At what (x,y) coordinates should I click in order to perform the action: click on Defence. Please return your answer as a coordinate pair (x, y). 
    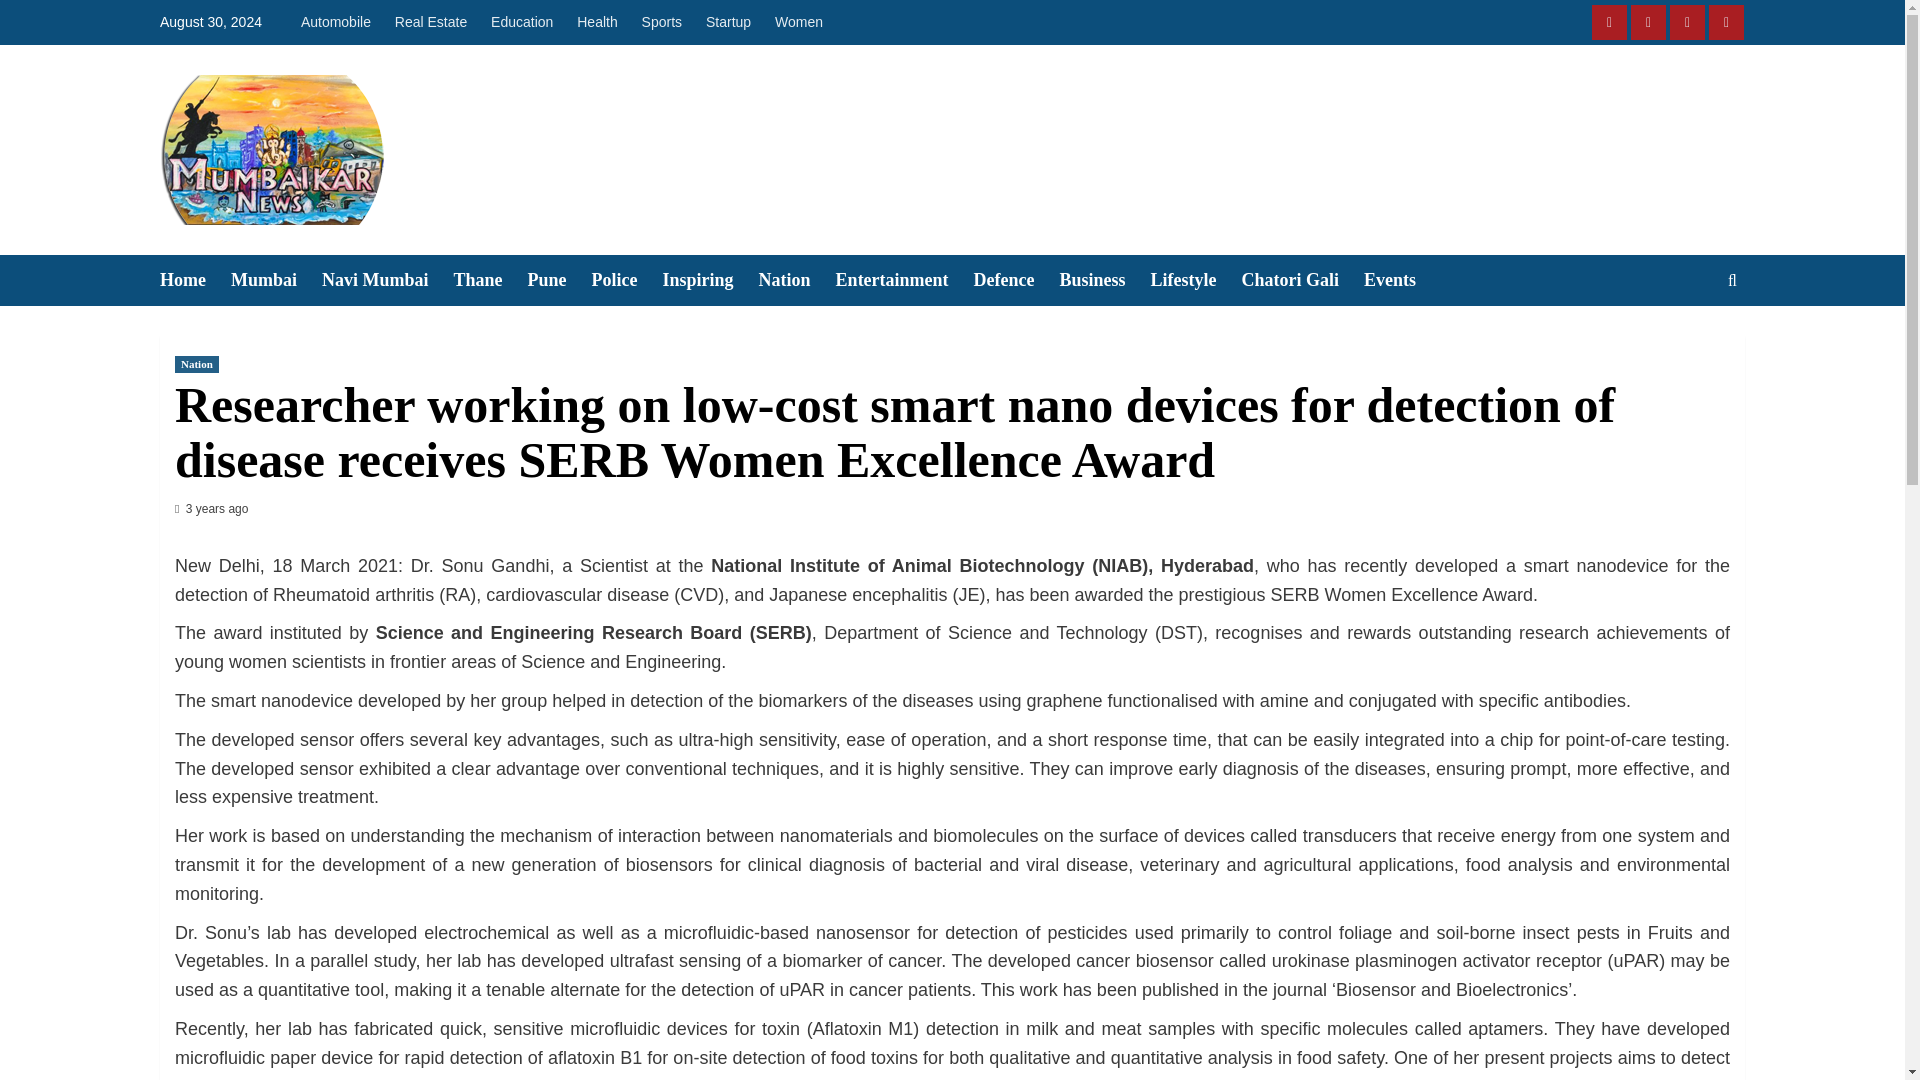
    Looking at the image, I should click on (1016, 280).